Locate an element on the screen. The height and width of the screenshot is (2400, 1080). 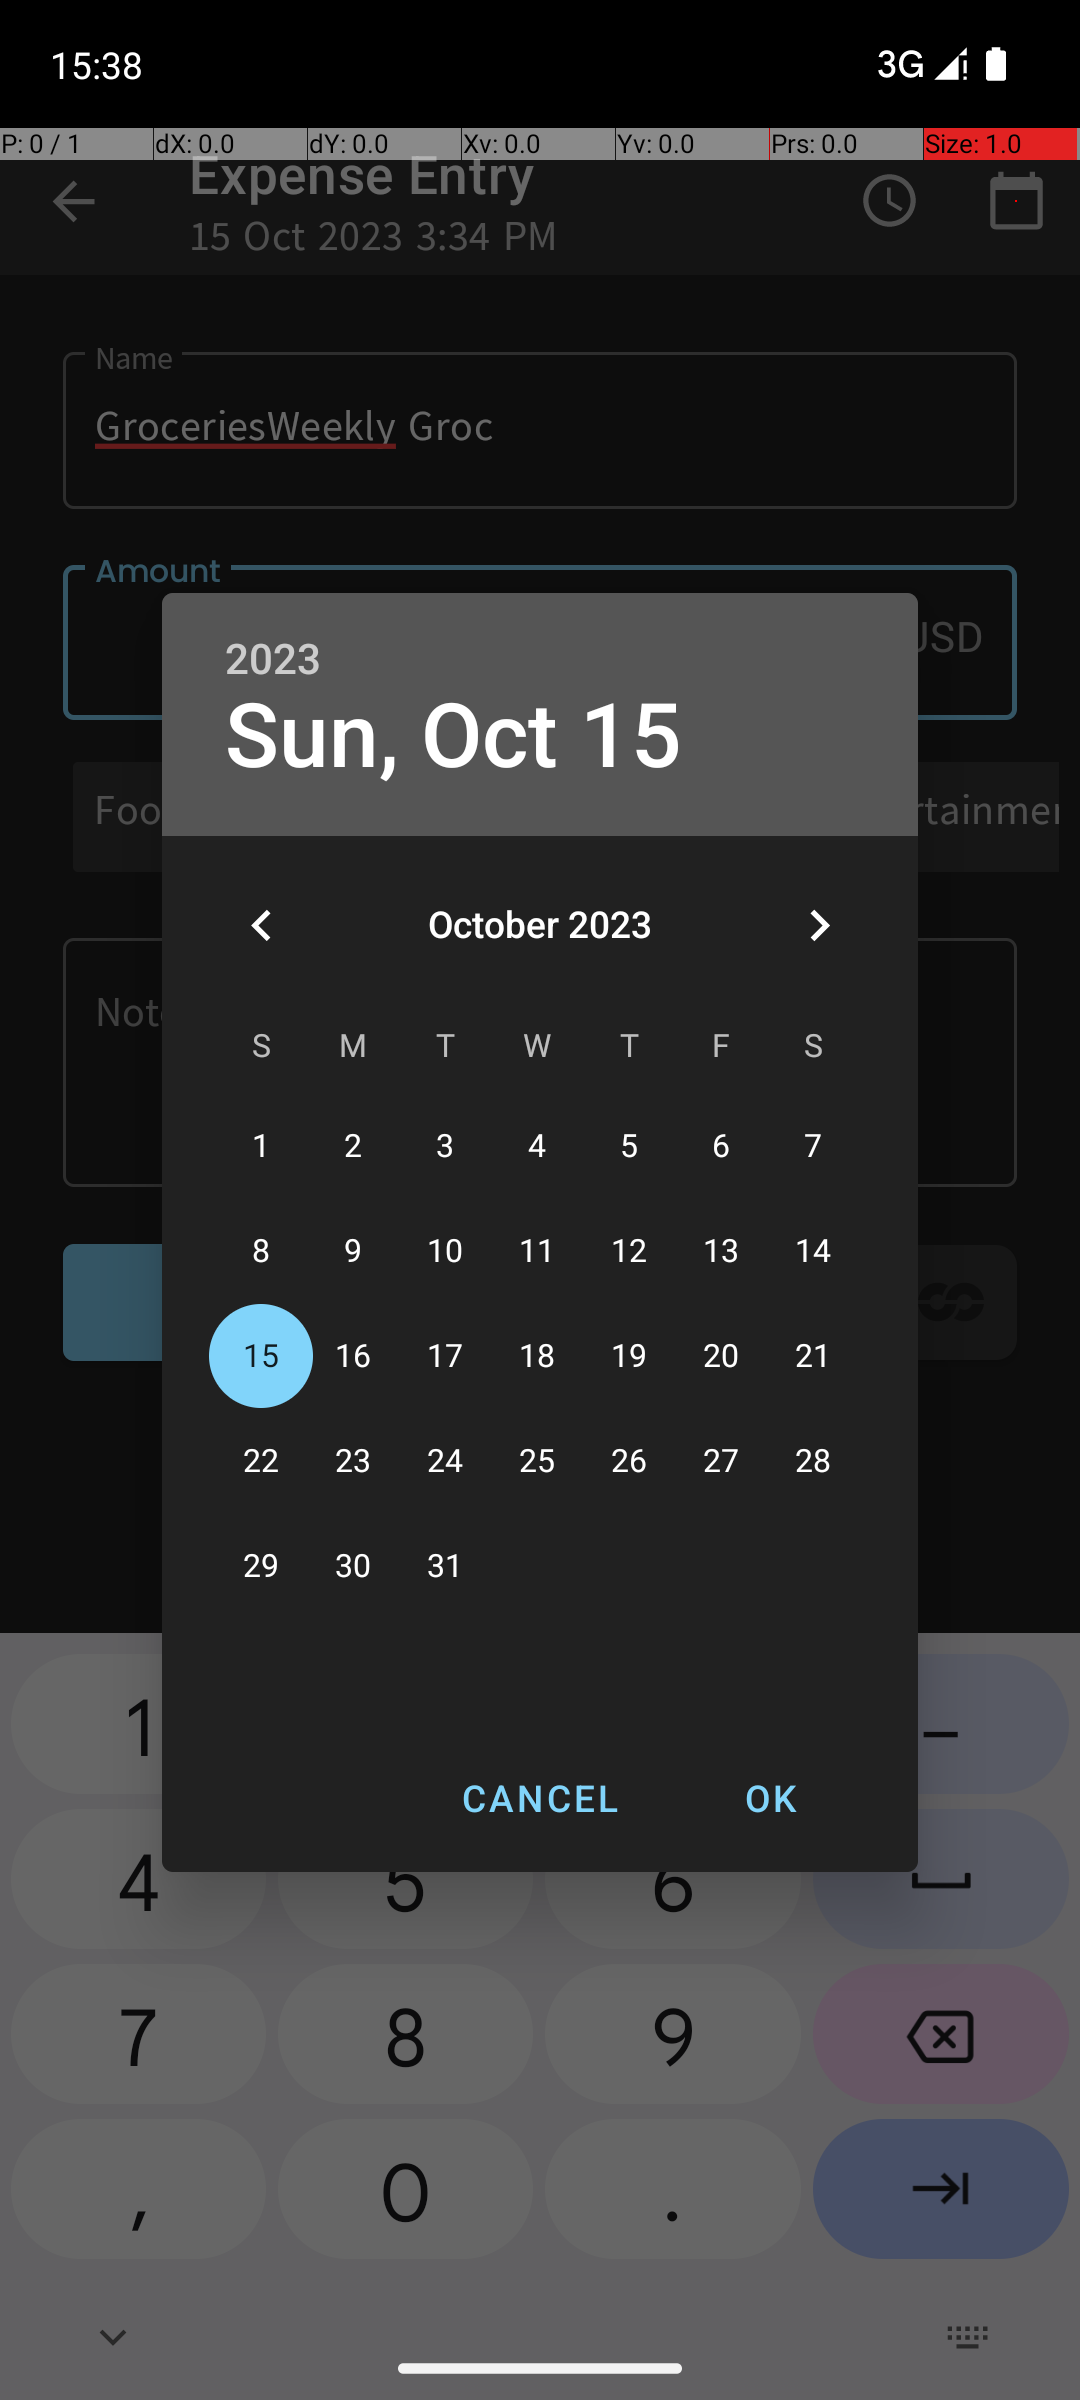
23 is located at coordinates (353, 1462).